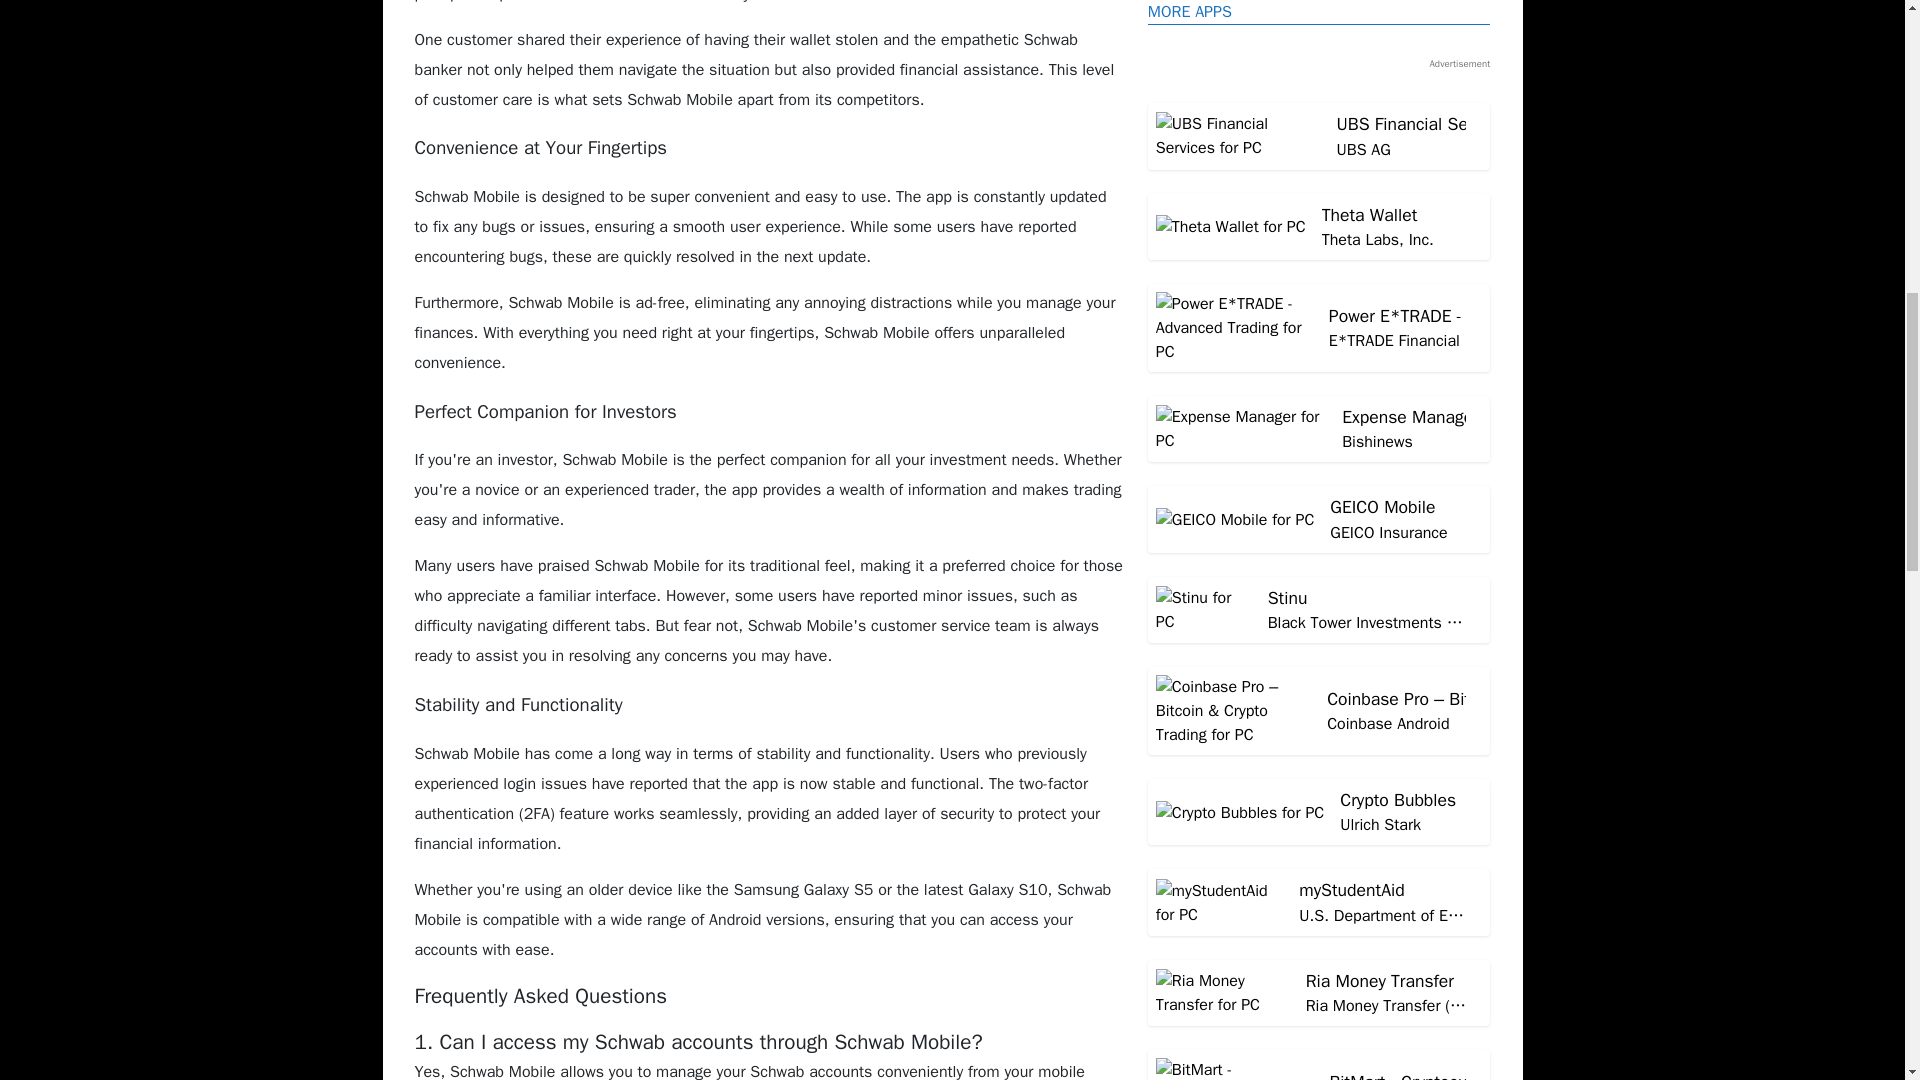 This screenshot has height=1080, width=1920. What do you see at coordinates (1320, 168) in the screenshot?
I see `Cash App for PC` at bounding box center [1320, 168].